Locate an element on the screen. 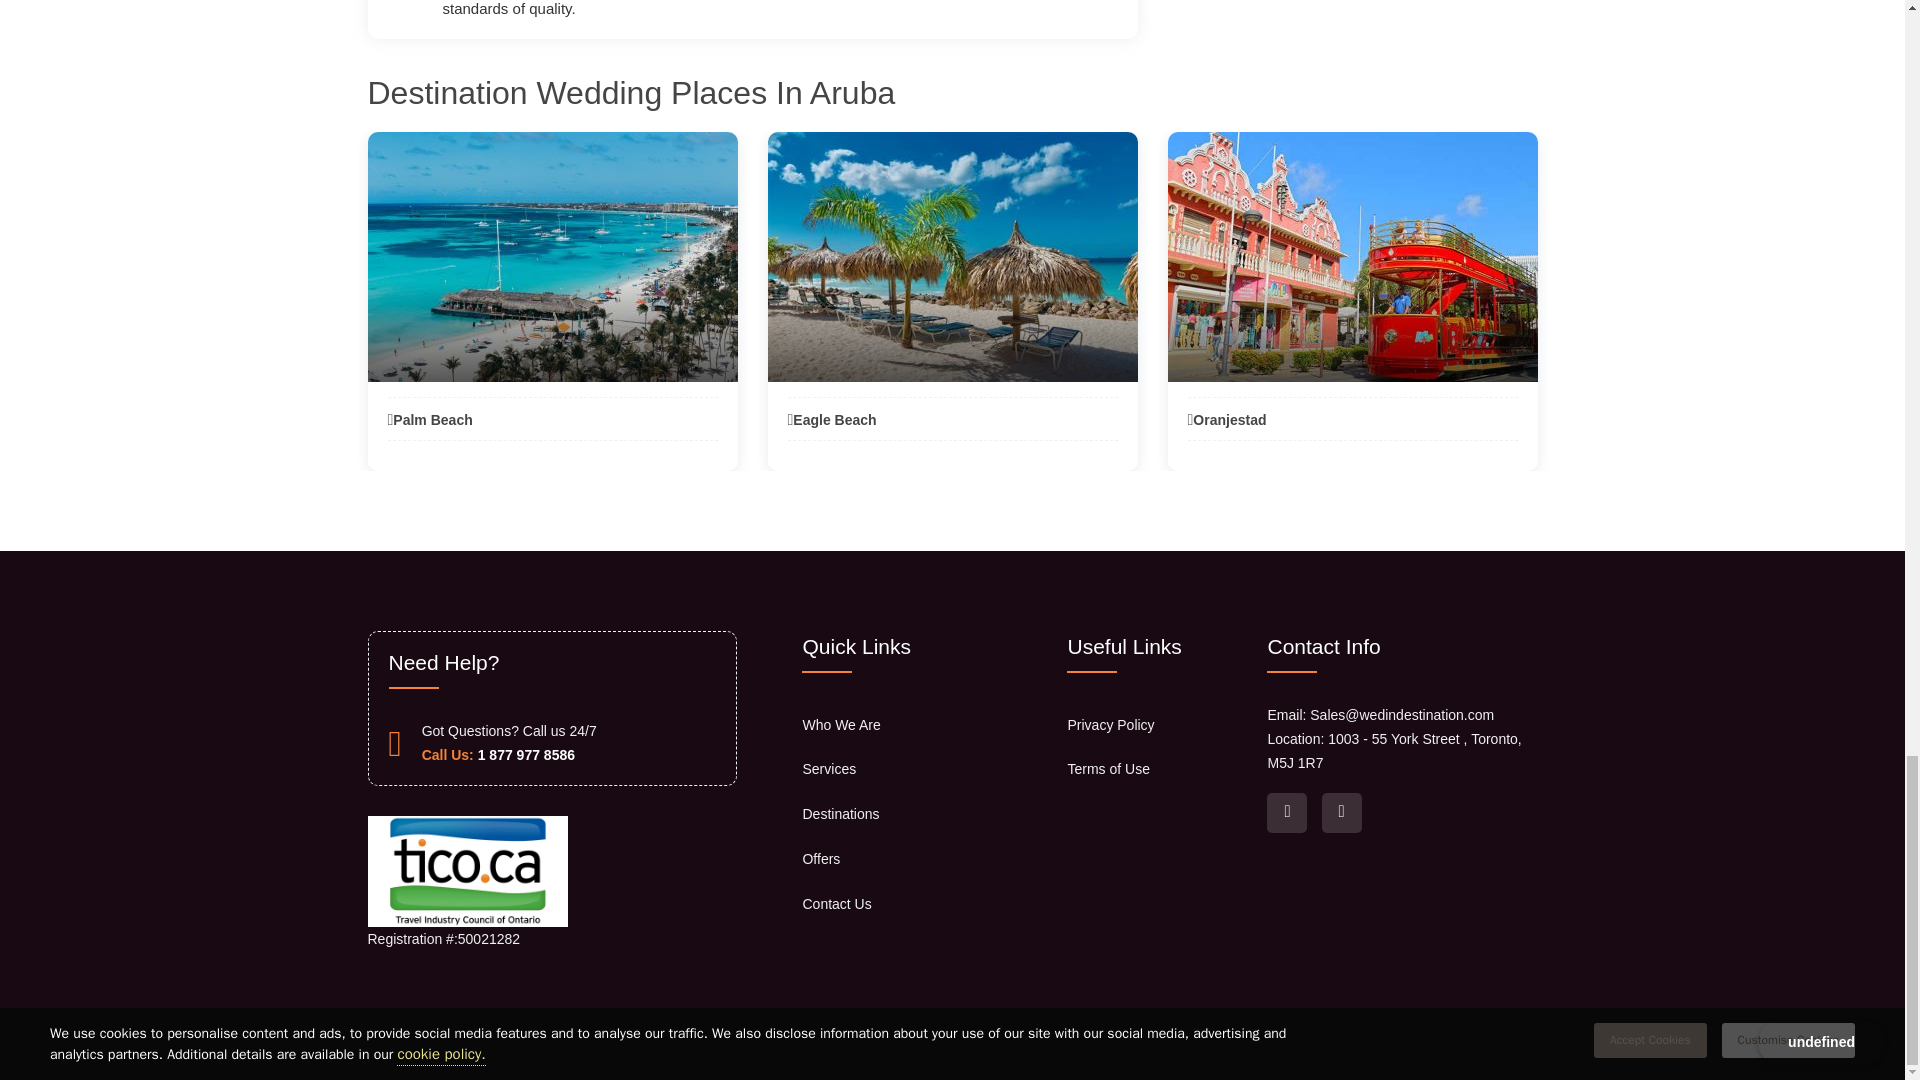  Eagle Beach is located at coordinates (832, 419).